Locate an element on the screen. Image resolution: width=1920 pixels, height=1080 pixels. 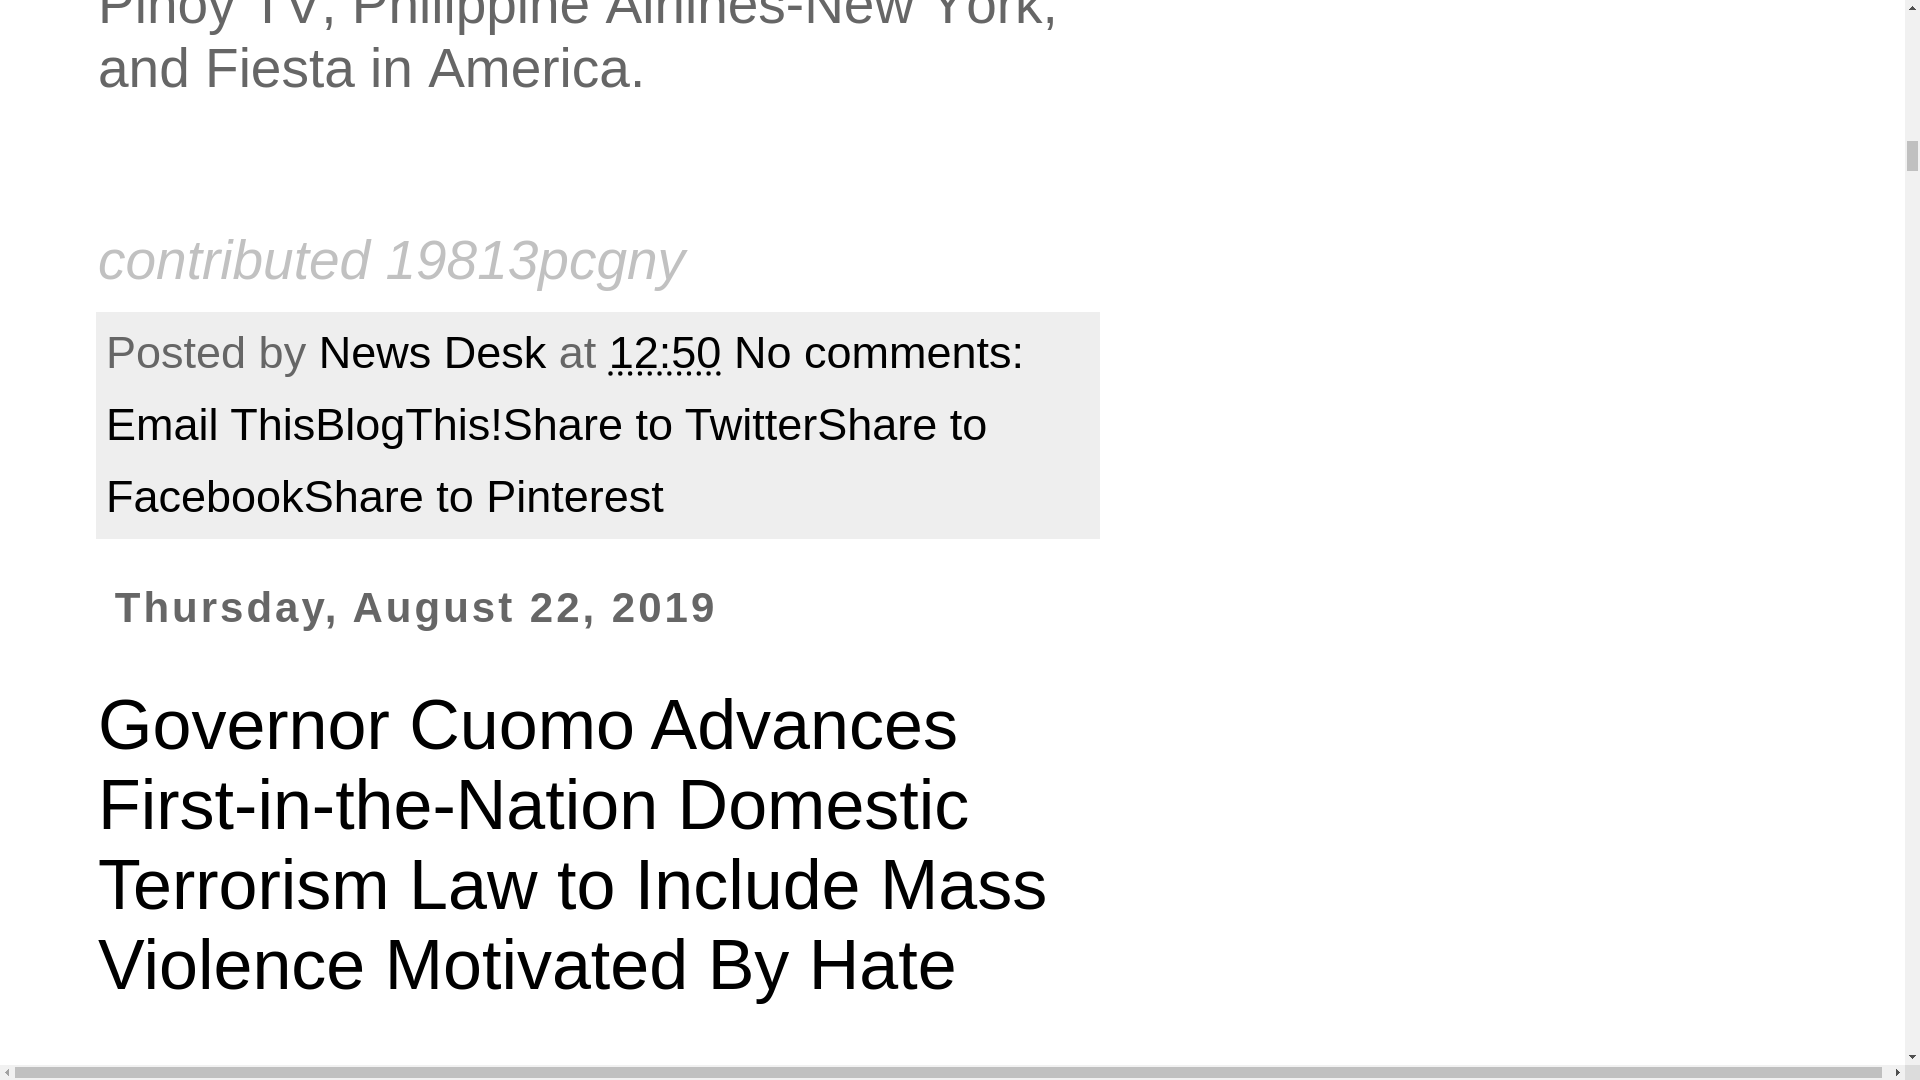
No comments: is located at coordinates (884, 352).